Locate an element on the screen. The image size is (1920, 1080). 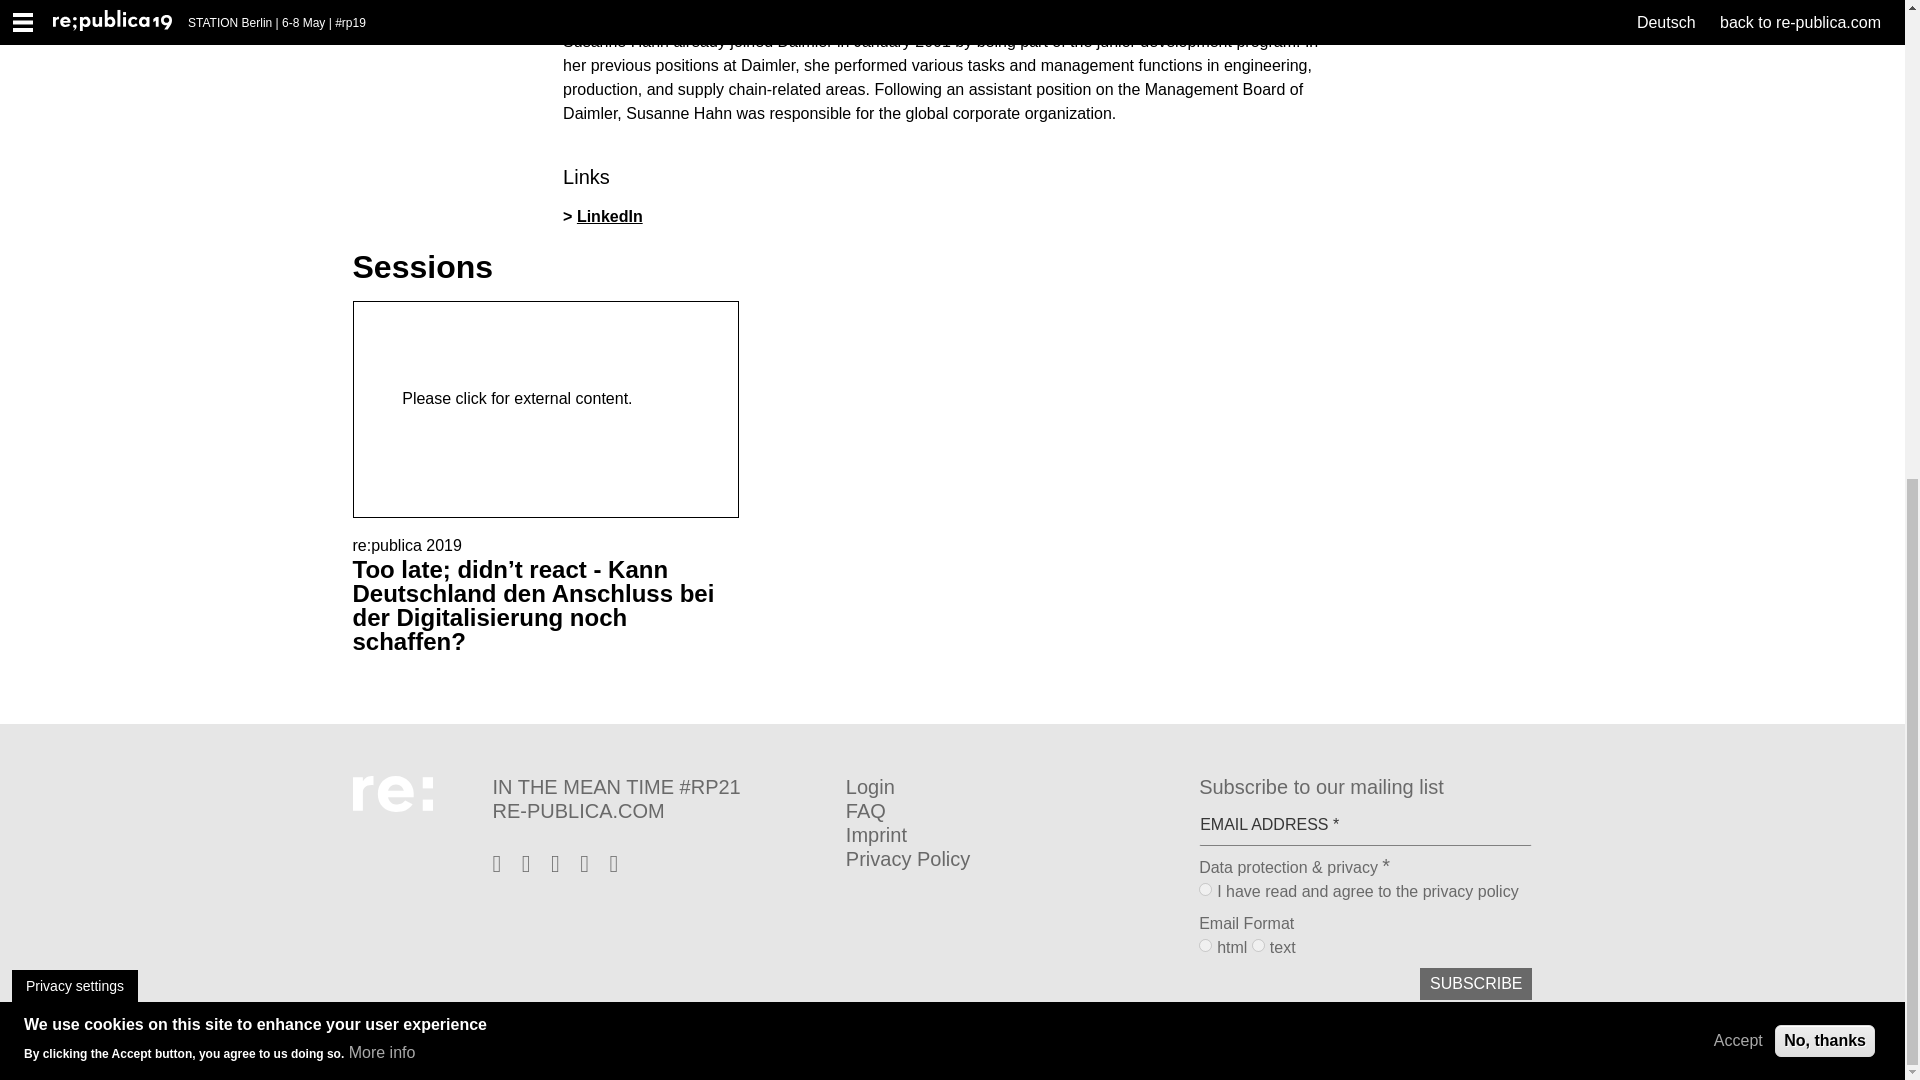
html is located at coordinates (1204, 944).